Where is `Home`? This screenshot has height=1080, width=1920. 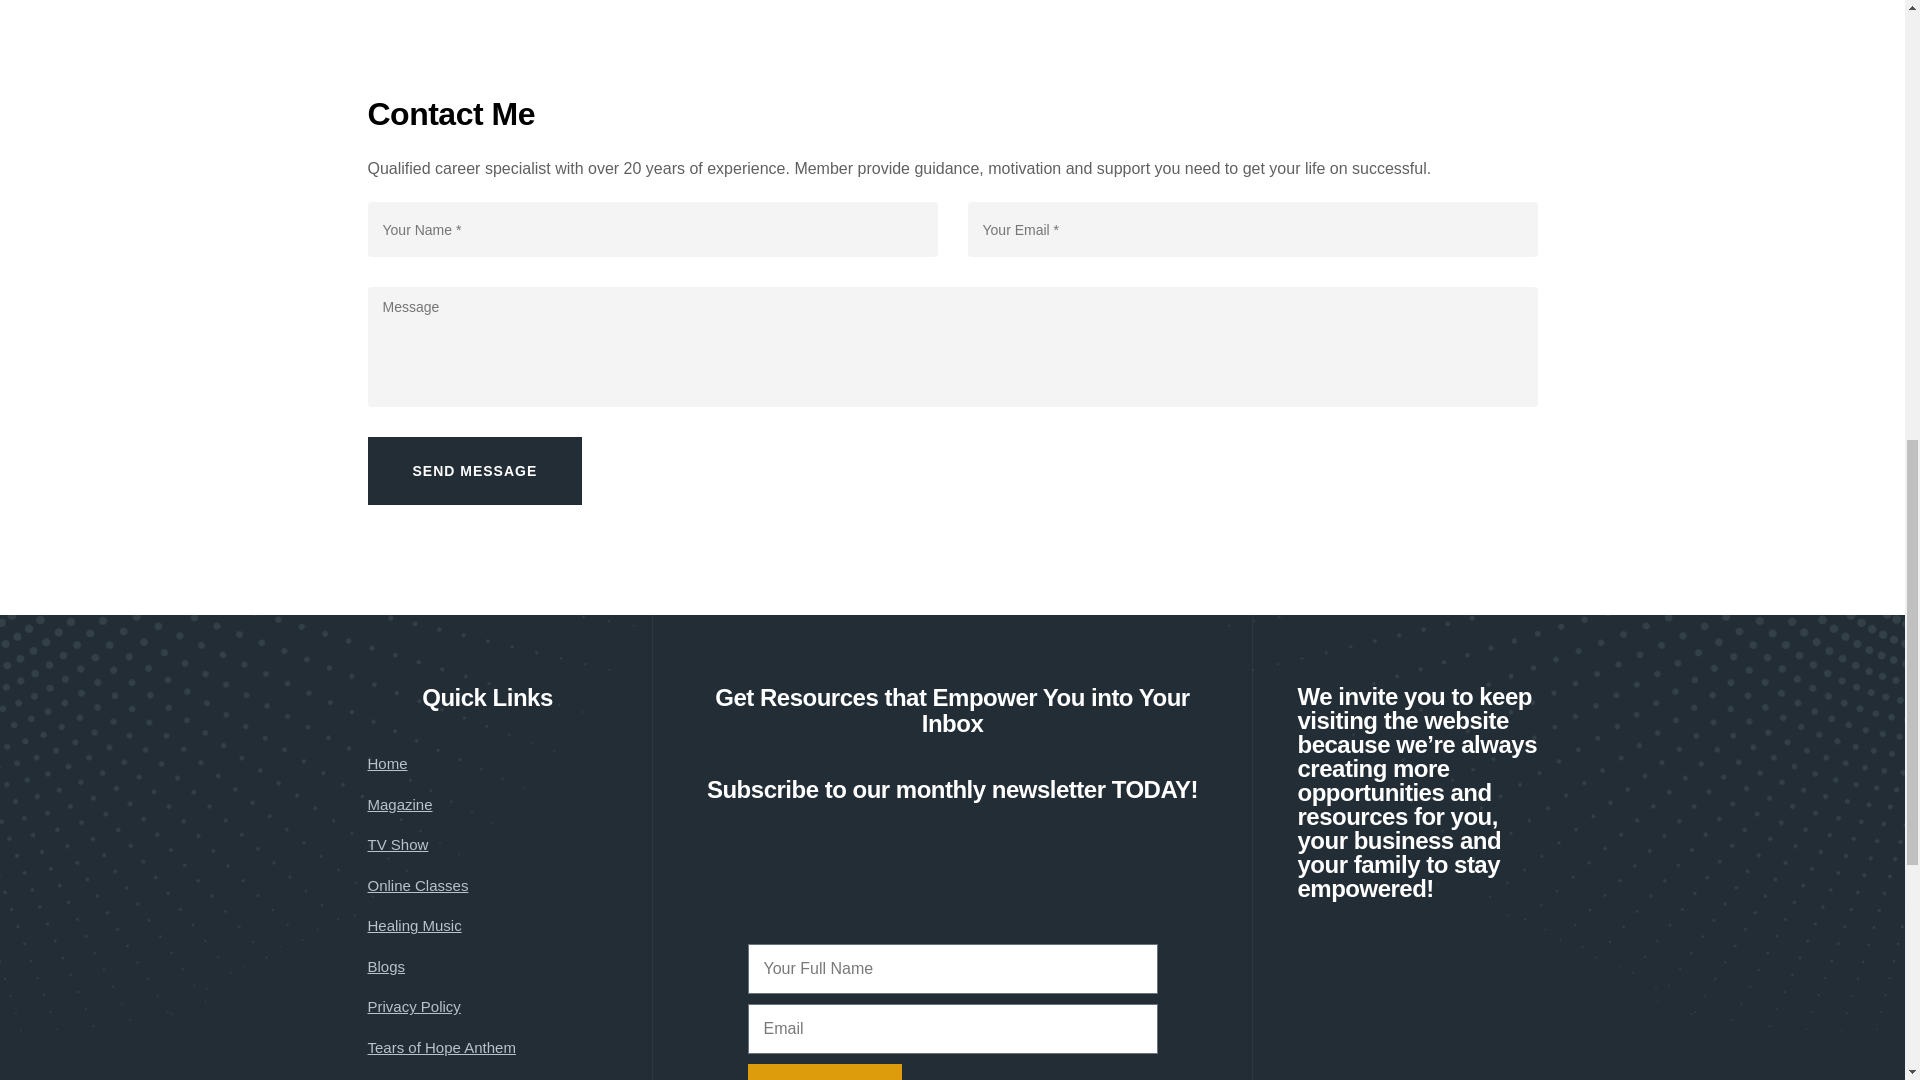 Home is located at coordinates (388, 763).